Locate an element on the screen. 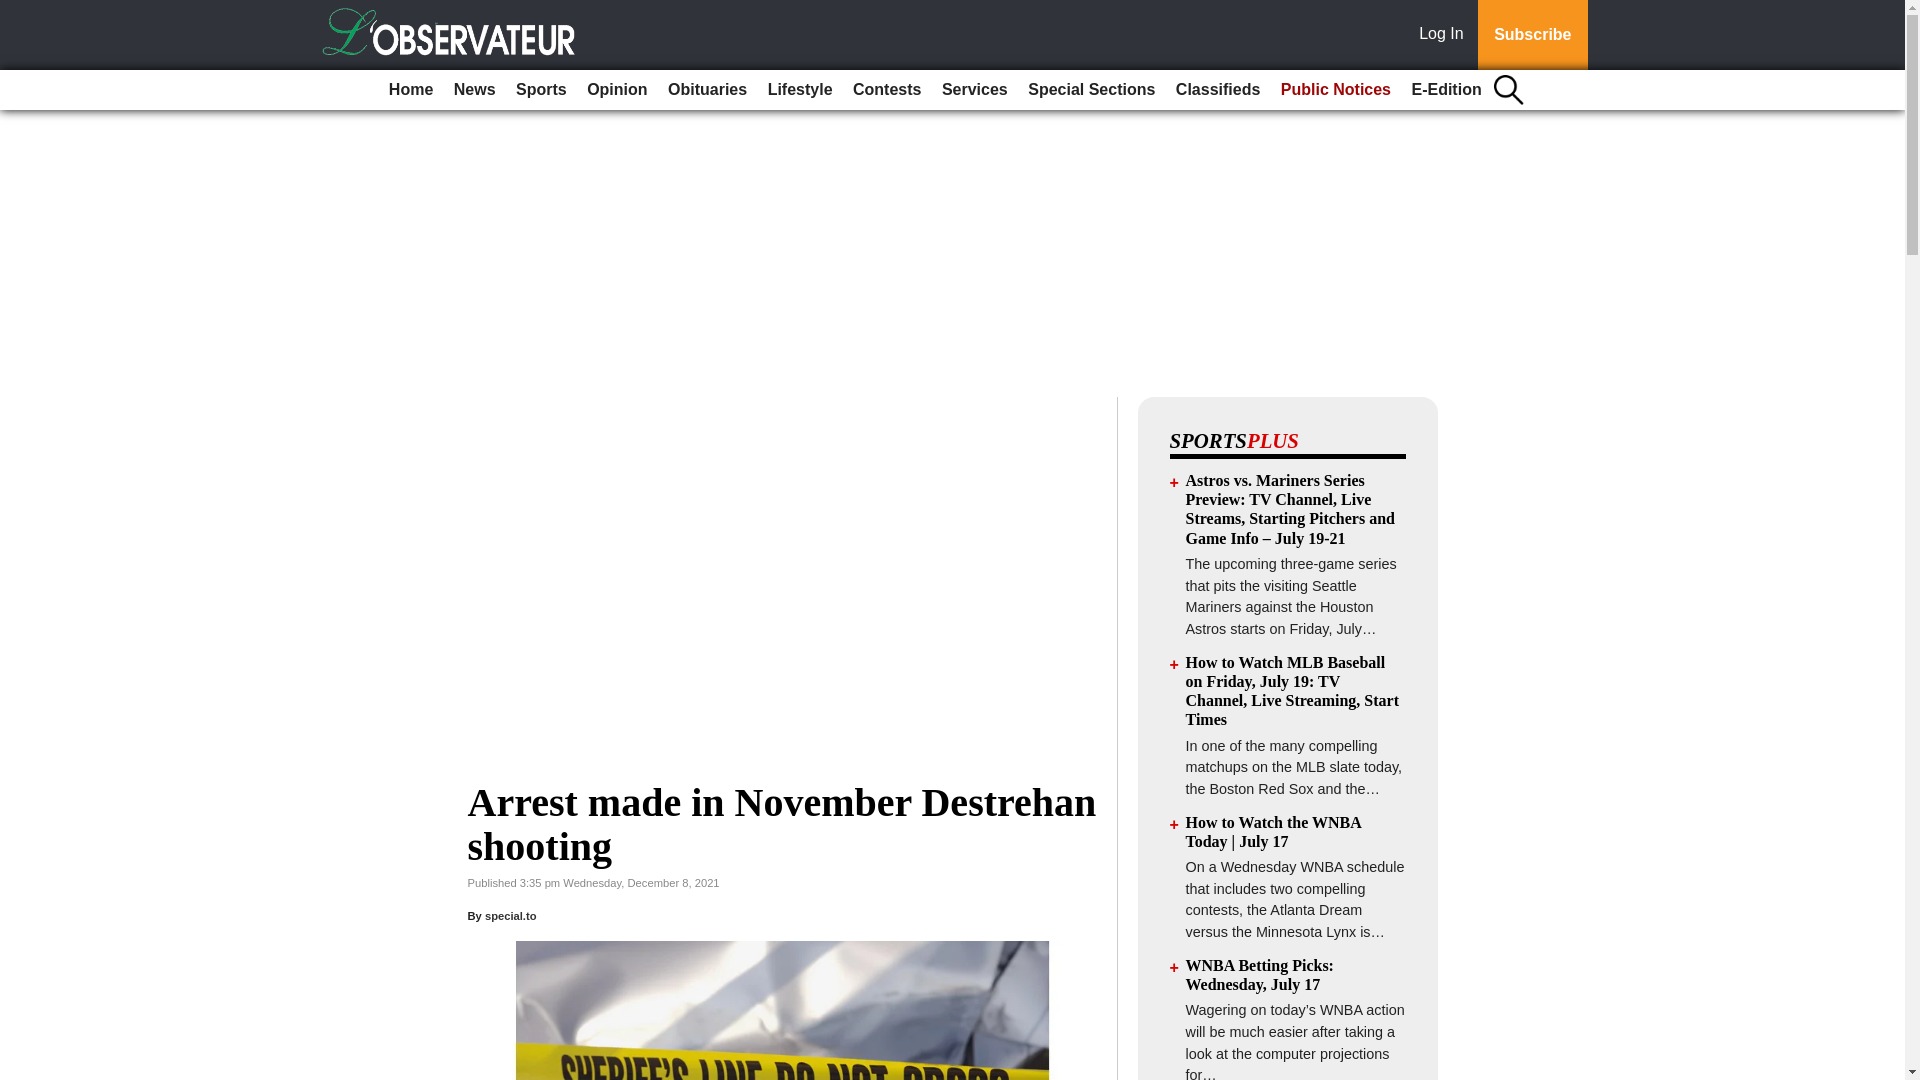 The image size is (1920, 1080). Special Sections is located at coordinates (1091, 90).